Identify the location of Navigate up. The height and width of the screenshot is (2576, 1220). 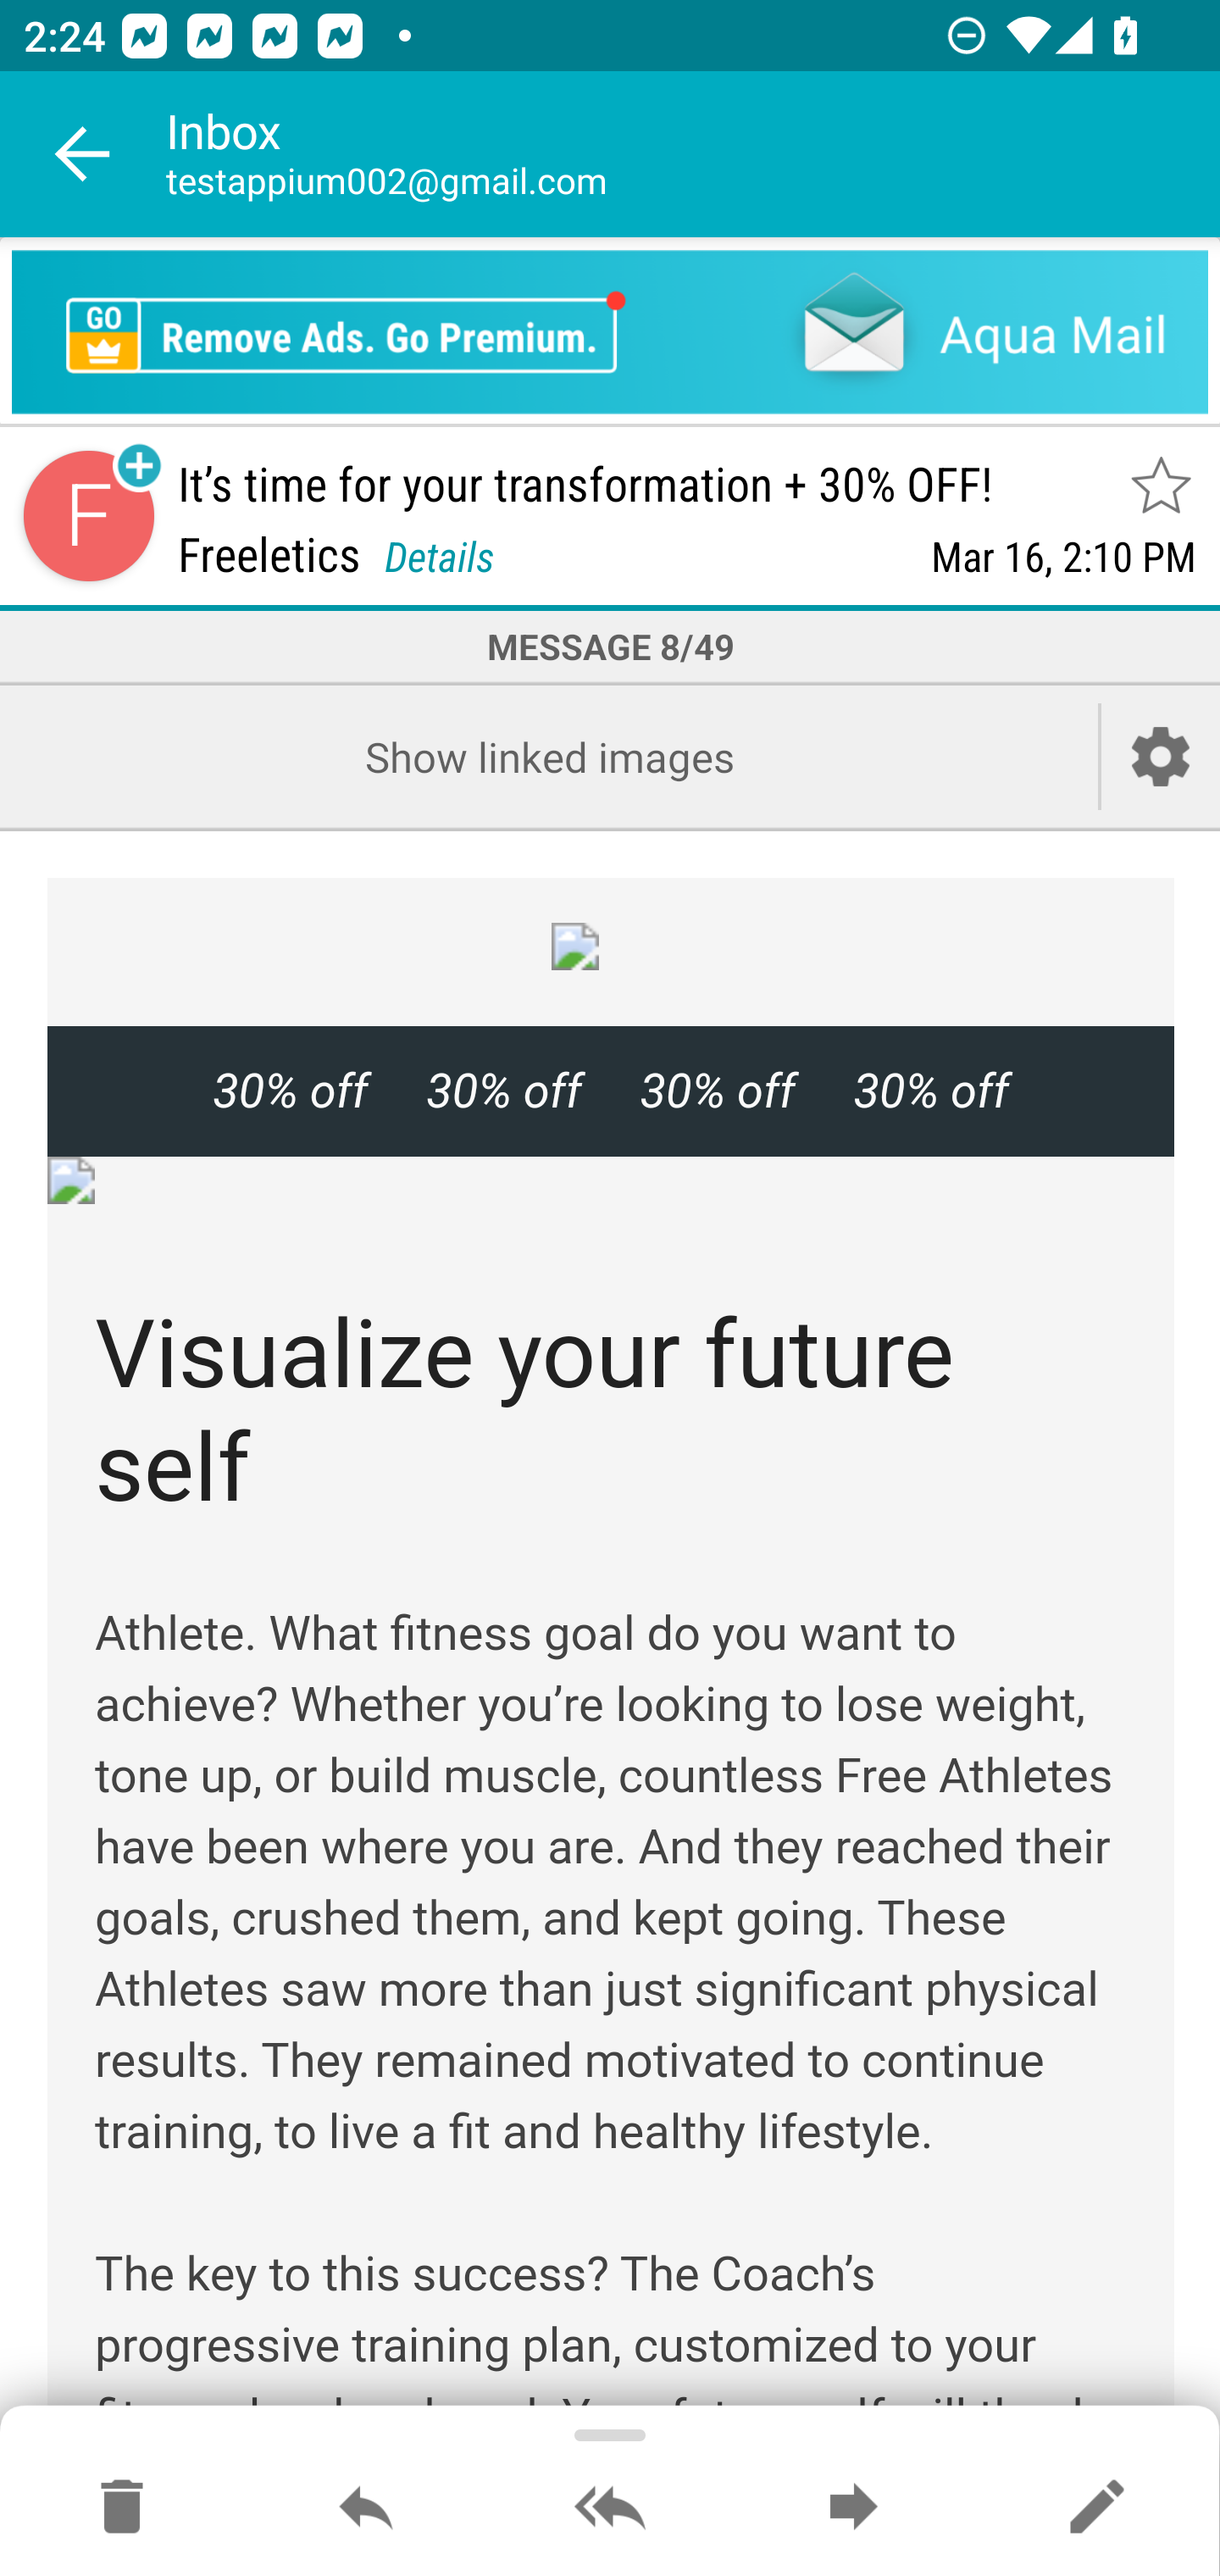
(83, 154).